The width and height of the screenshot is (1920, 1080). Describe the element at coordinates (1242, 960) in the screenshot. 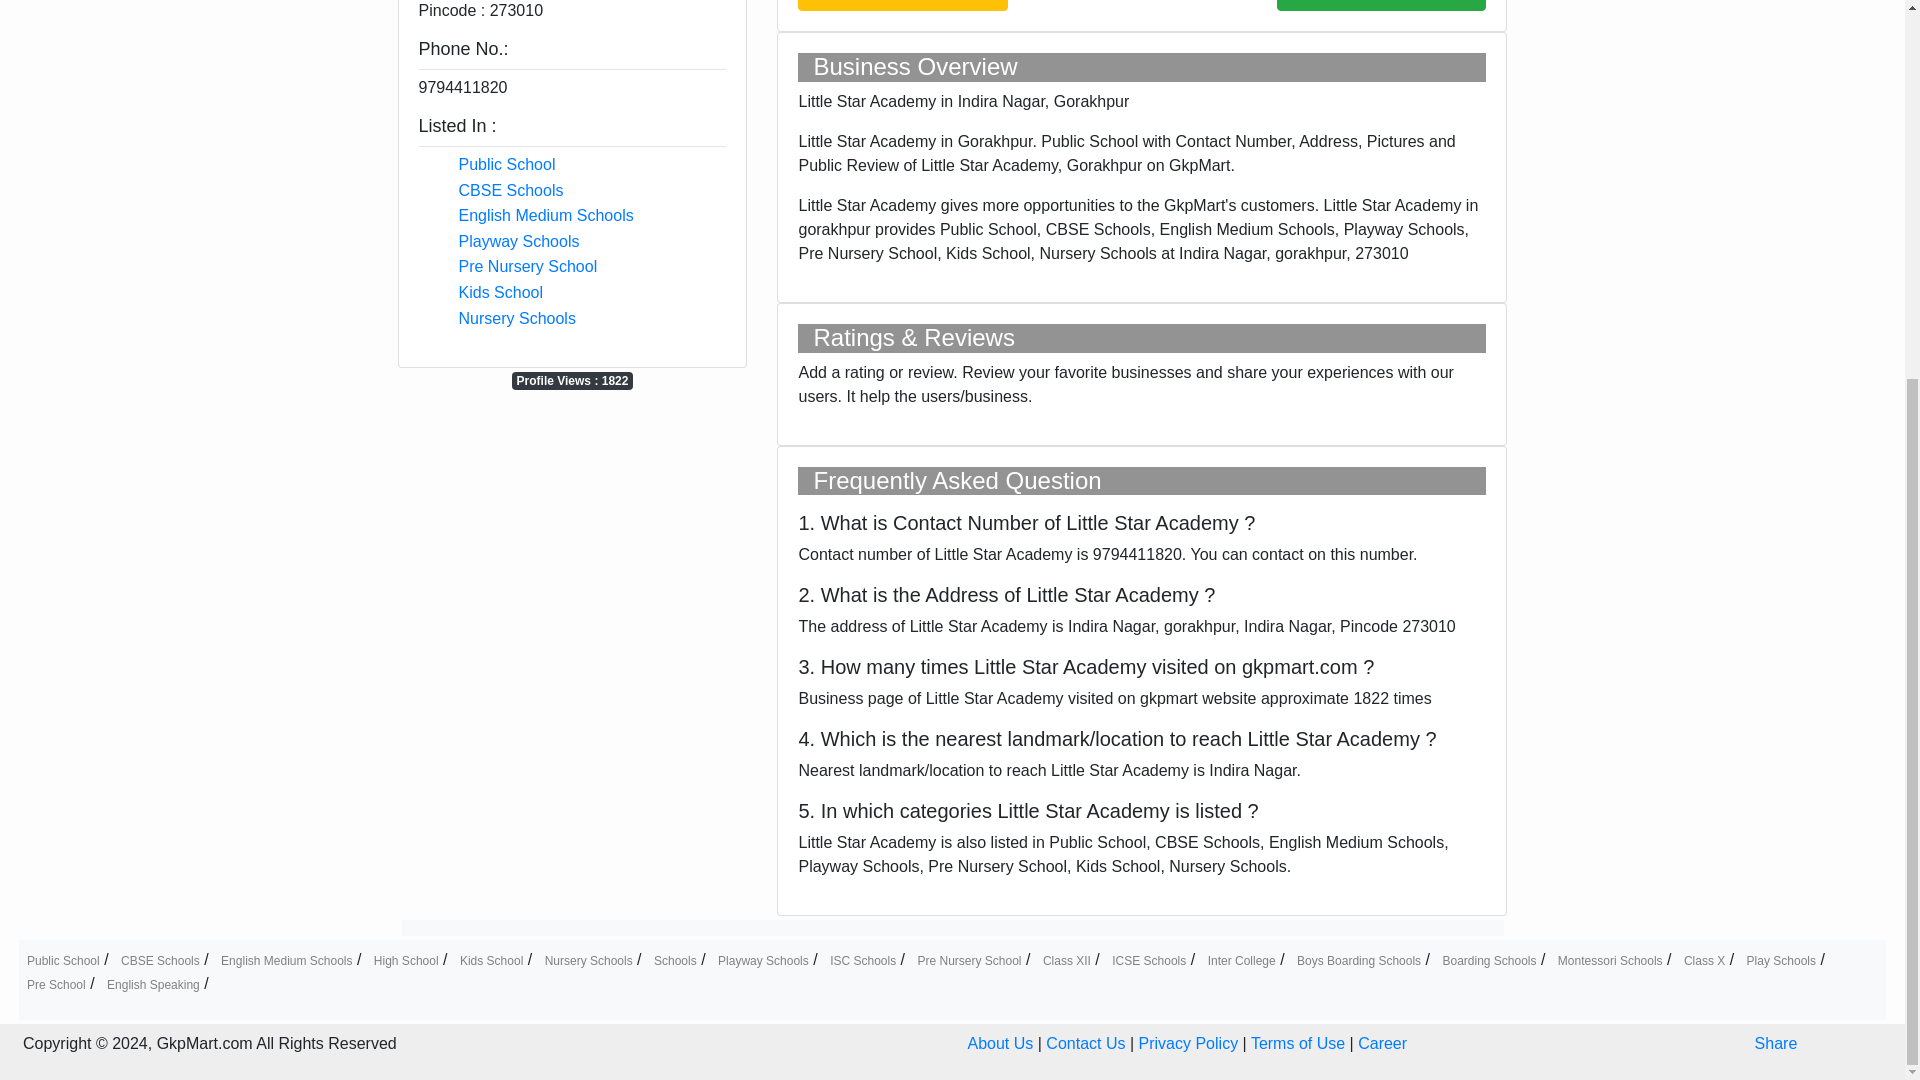

I see `Inter College` at that location.